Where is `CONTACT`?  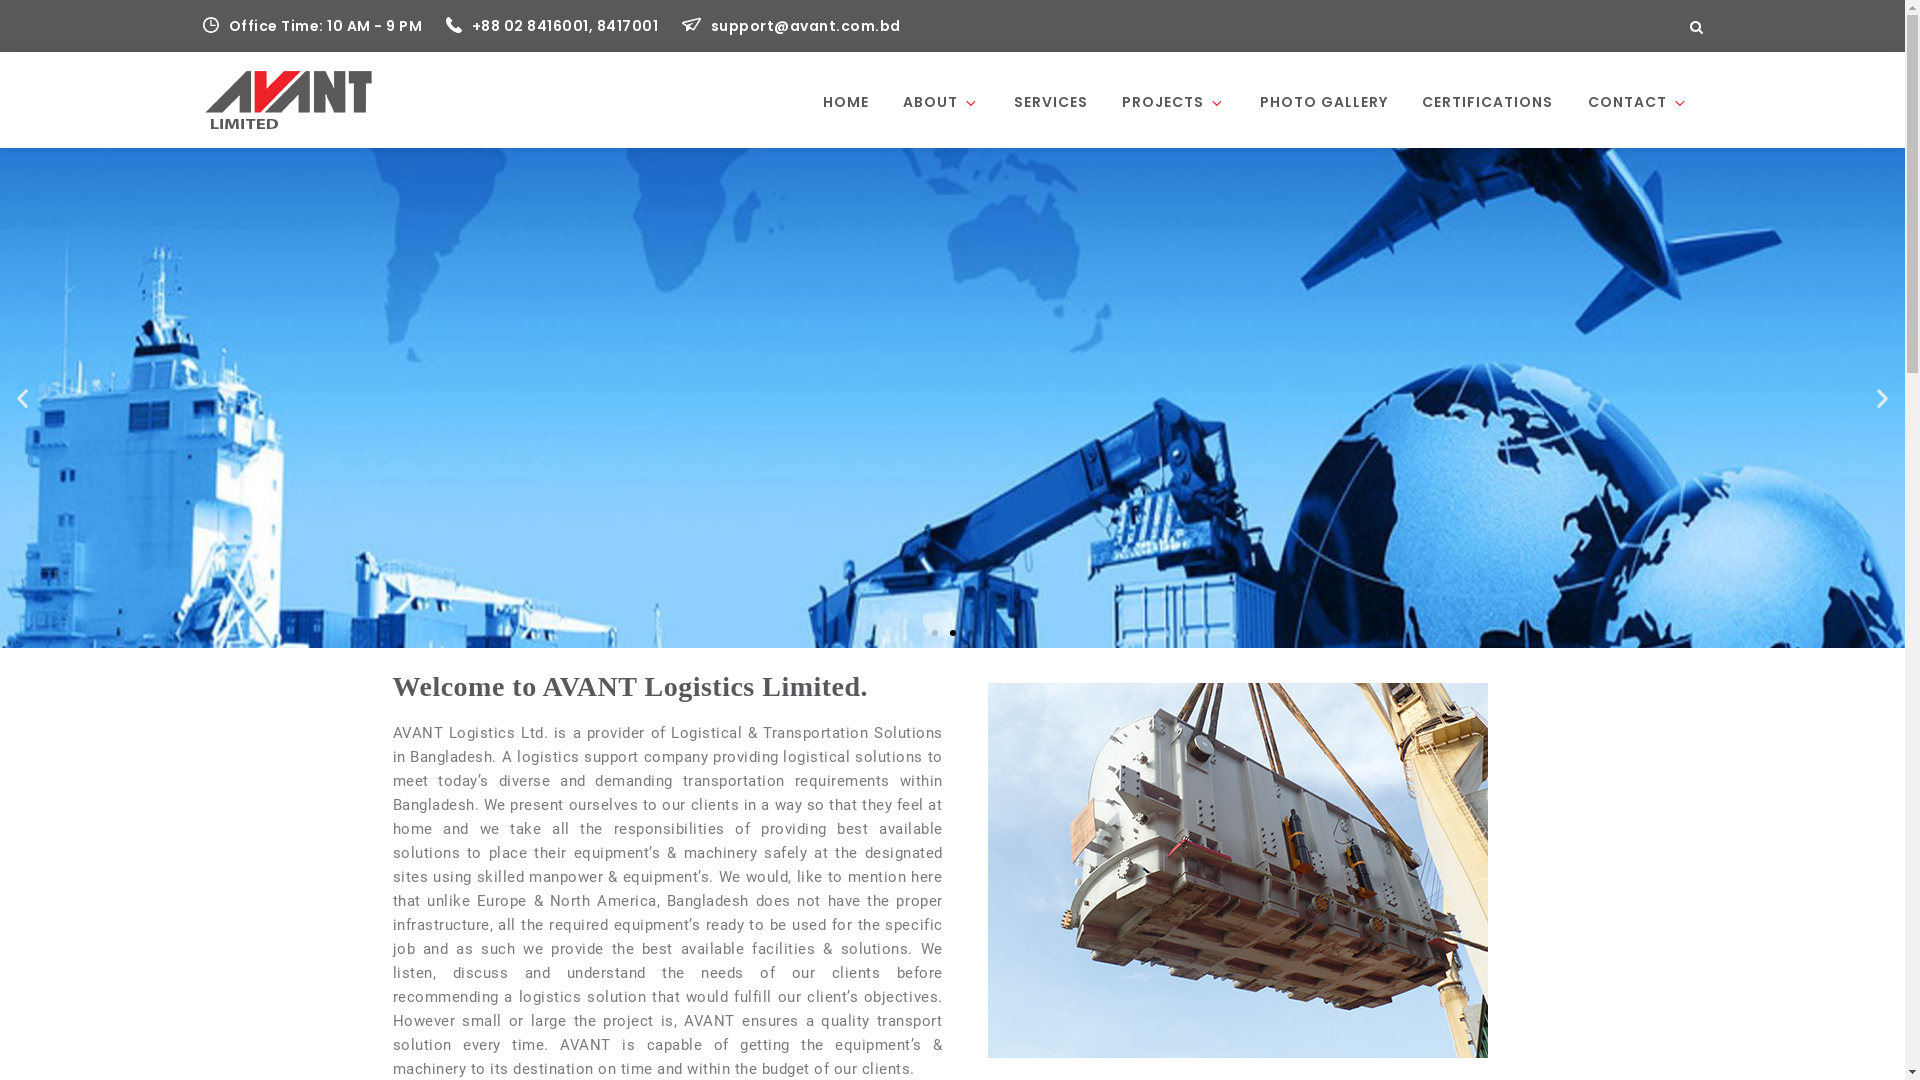 CONTACT is located at coordinates (1637, 102).